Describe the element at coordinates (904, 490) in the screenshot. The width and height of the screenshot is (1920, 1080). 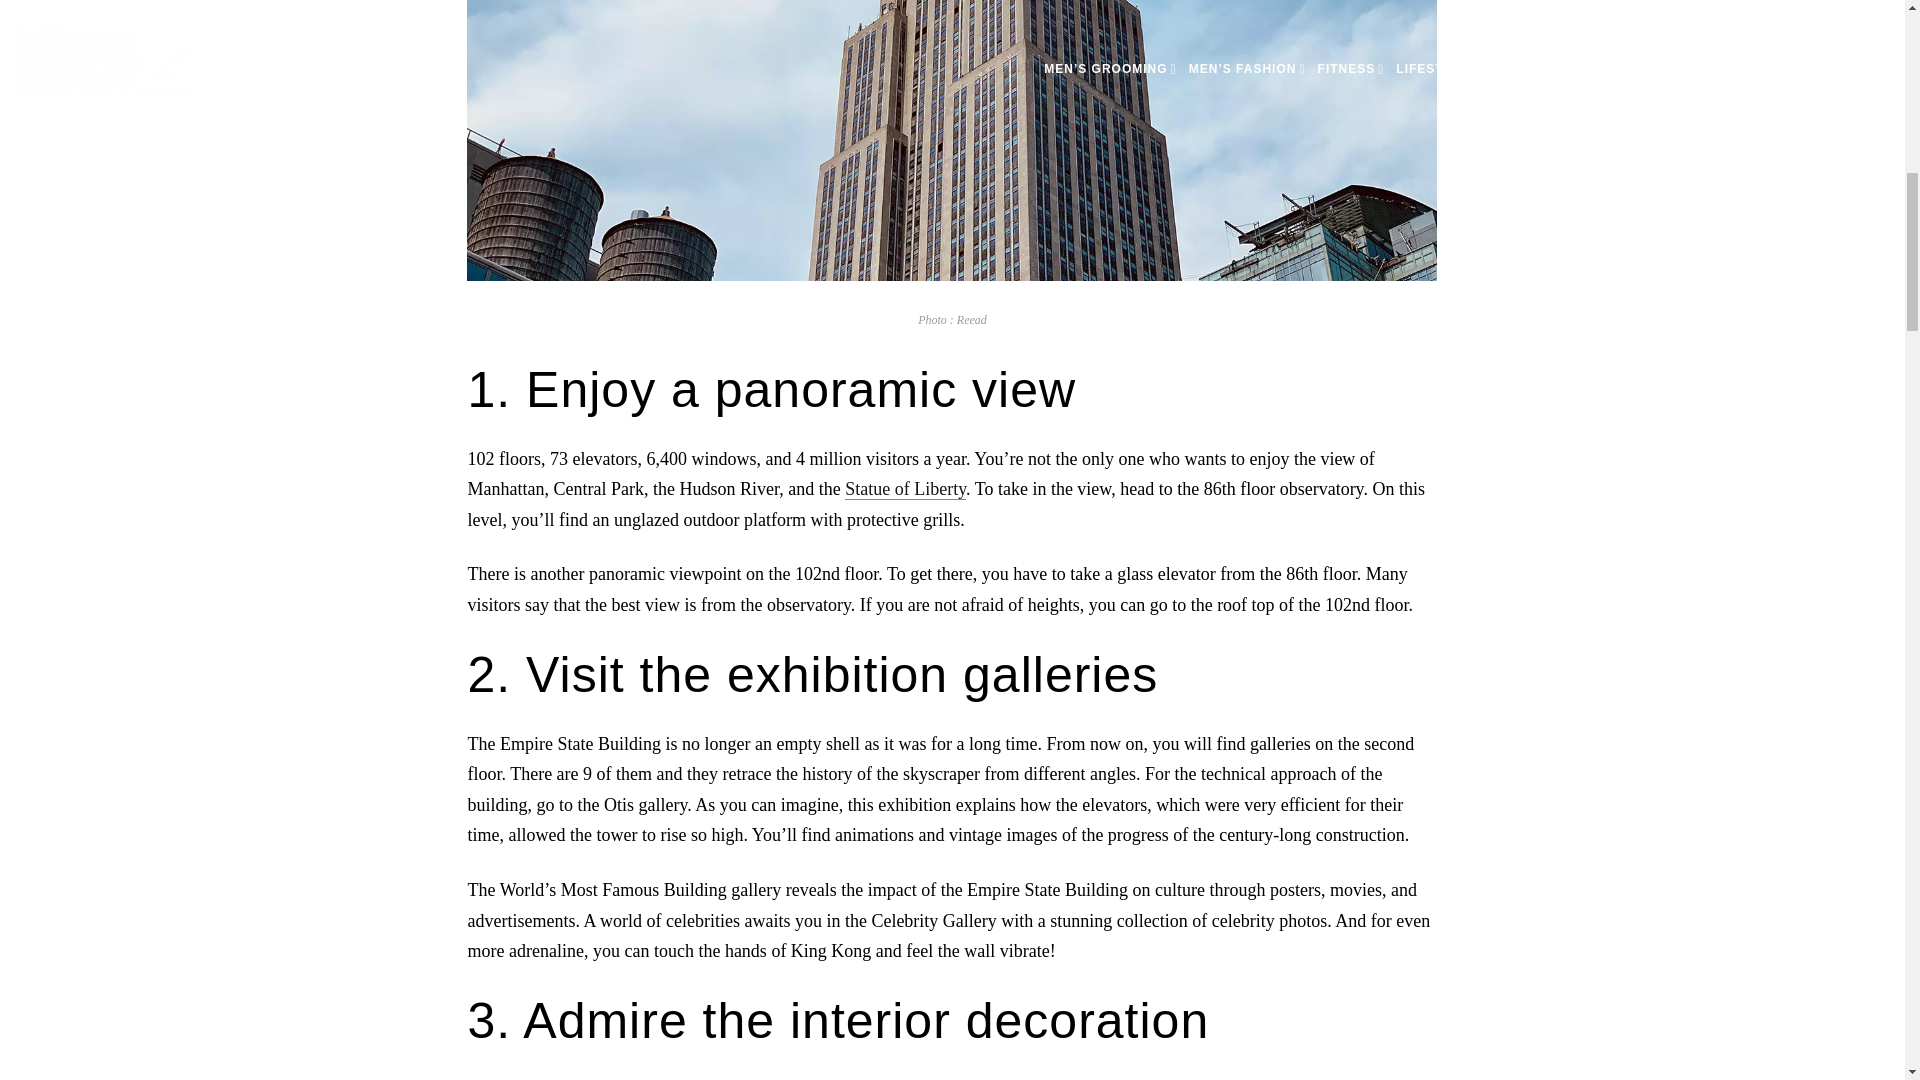
I see `Statue of Liberty` at that location.